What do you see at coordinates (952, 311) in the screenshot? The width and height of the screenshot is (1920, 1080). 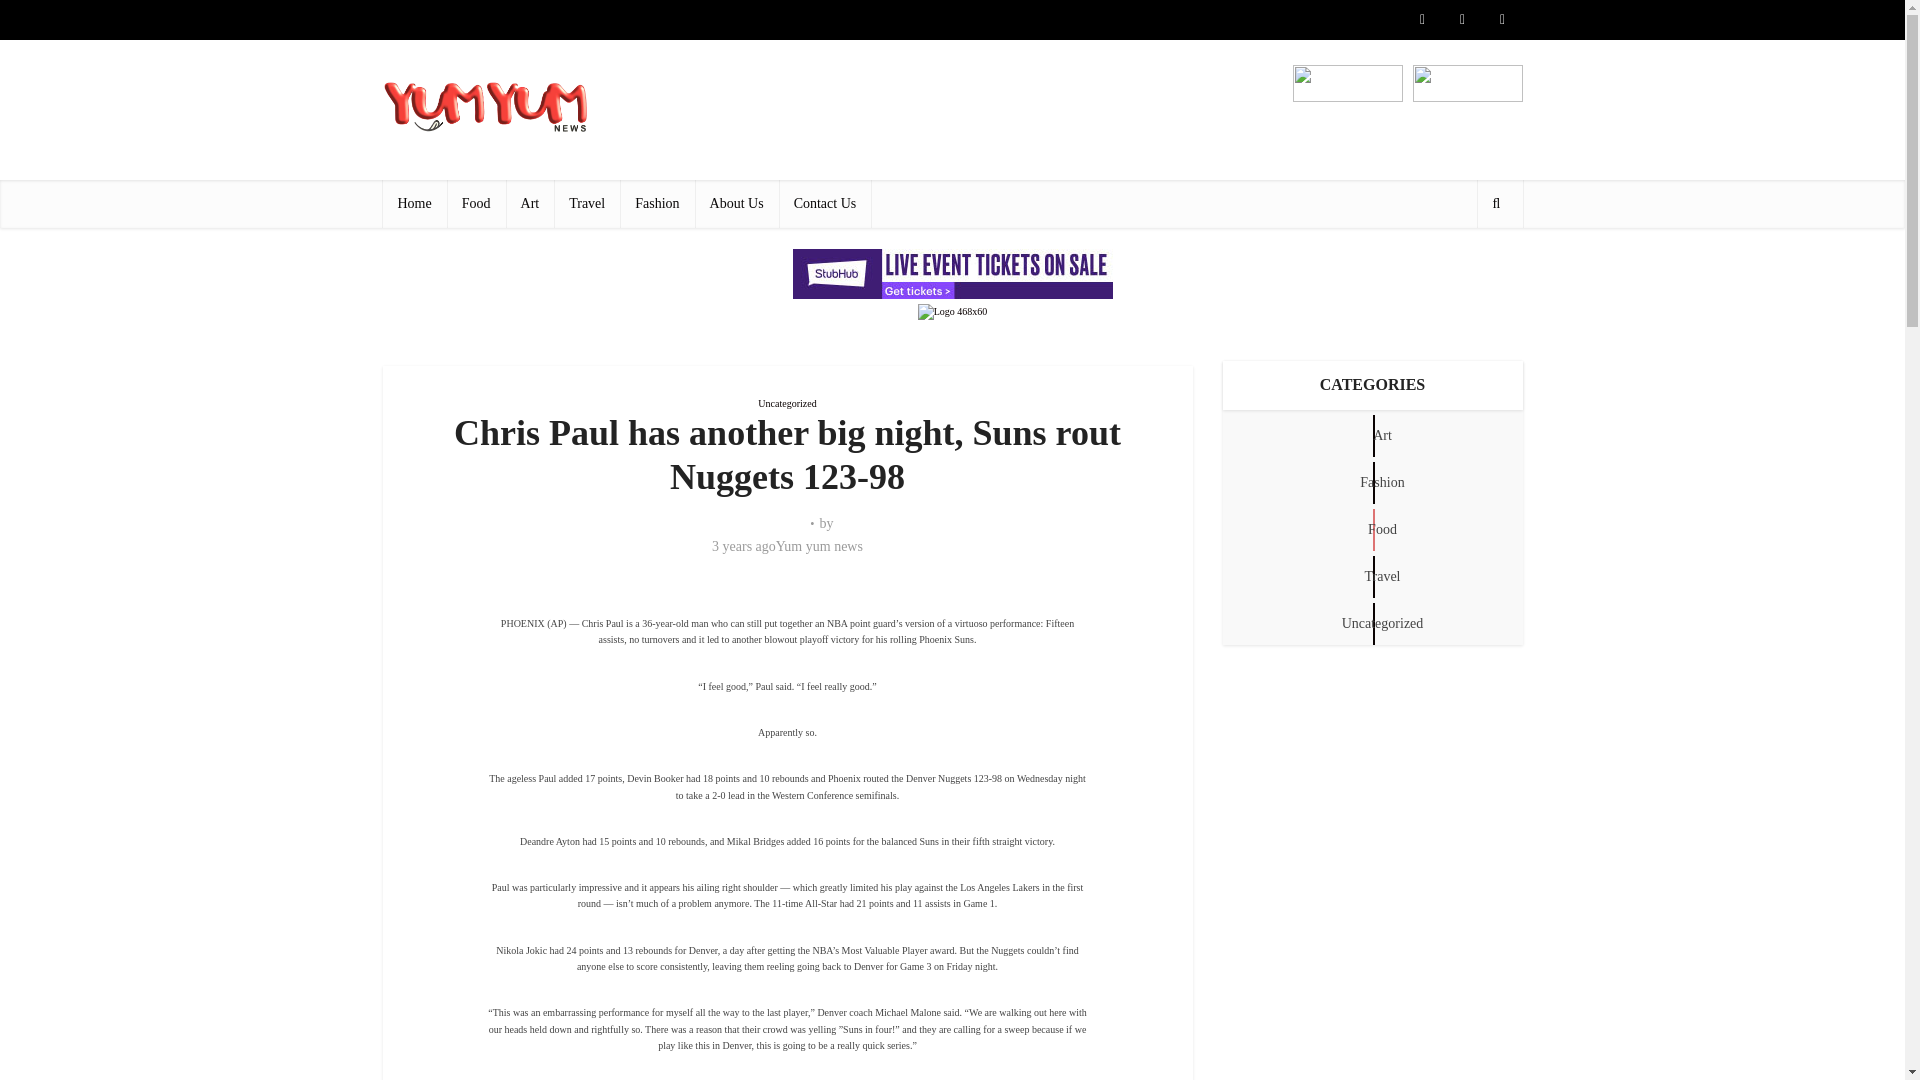 I see `Logo 468x60` at bounding box center [952, 311].